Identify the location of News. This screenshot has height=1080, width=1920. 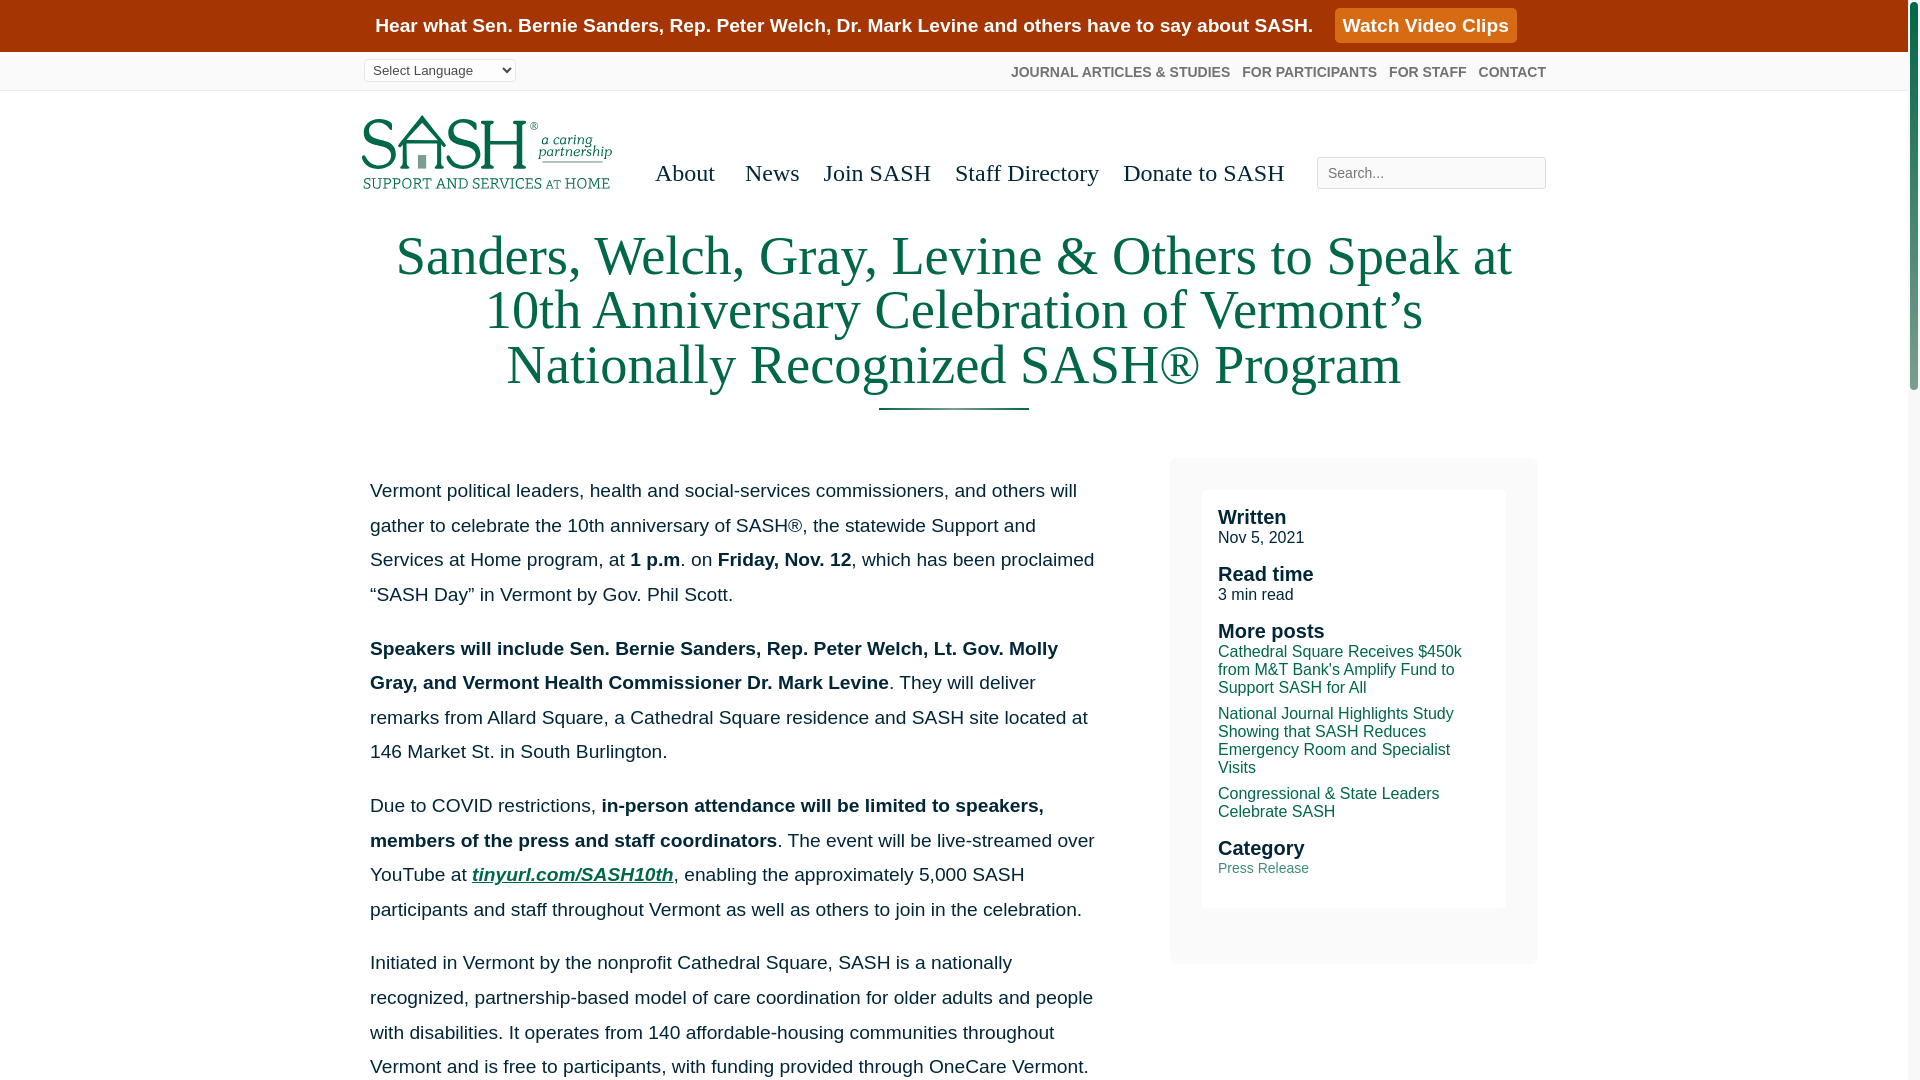
(772, 172).